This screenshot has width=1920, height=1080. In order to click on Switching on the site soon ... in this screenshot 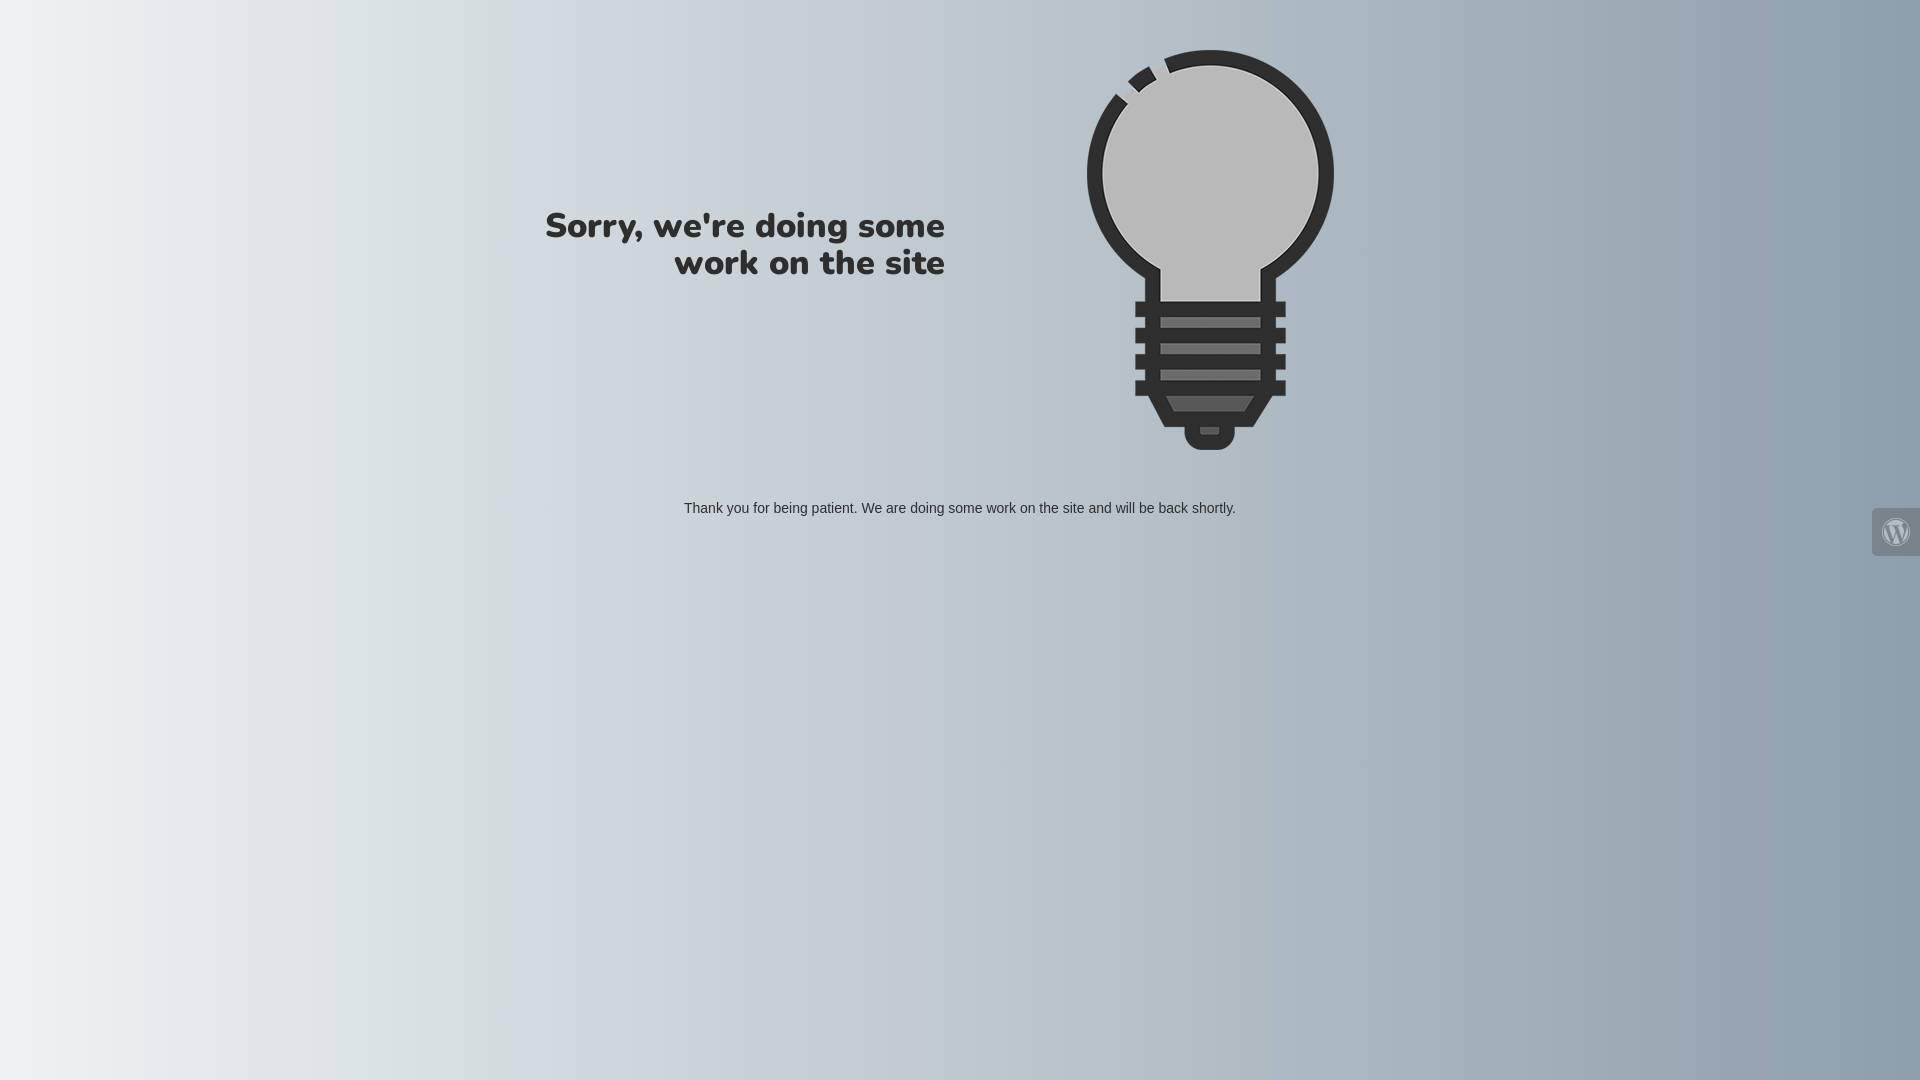, I will do `click(1210, 250)`.